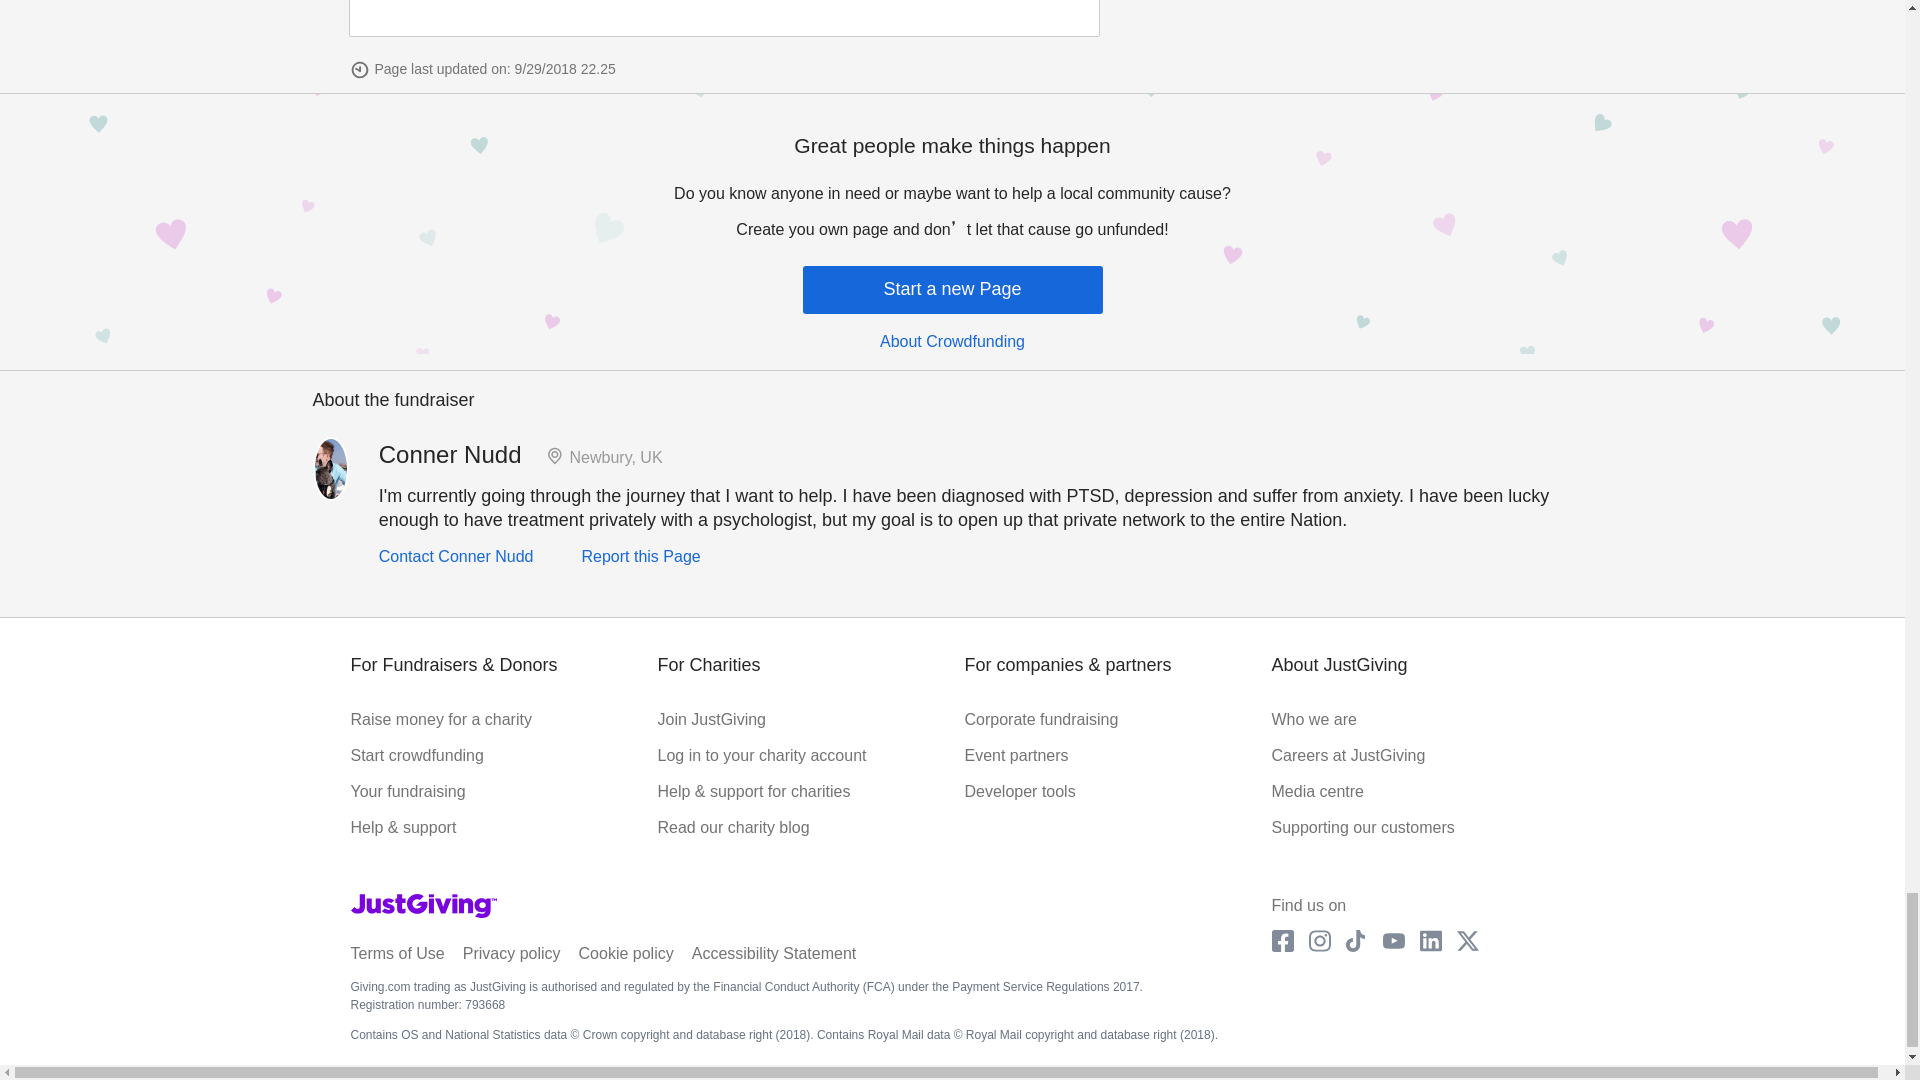  Describe the element at coordinates (640, 556) in the screenshot. I see `Report this Page` at that location.